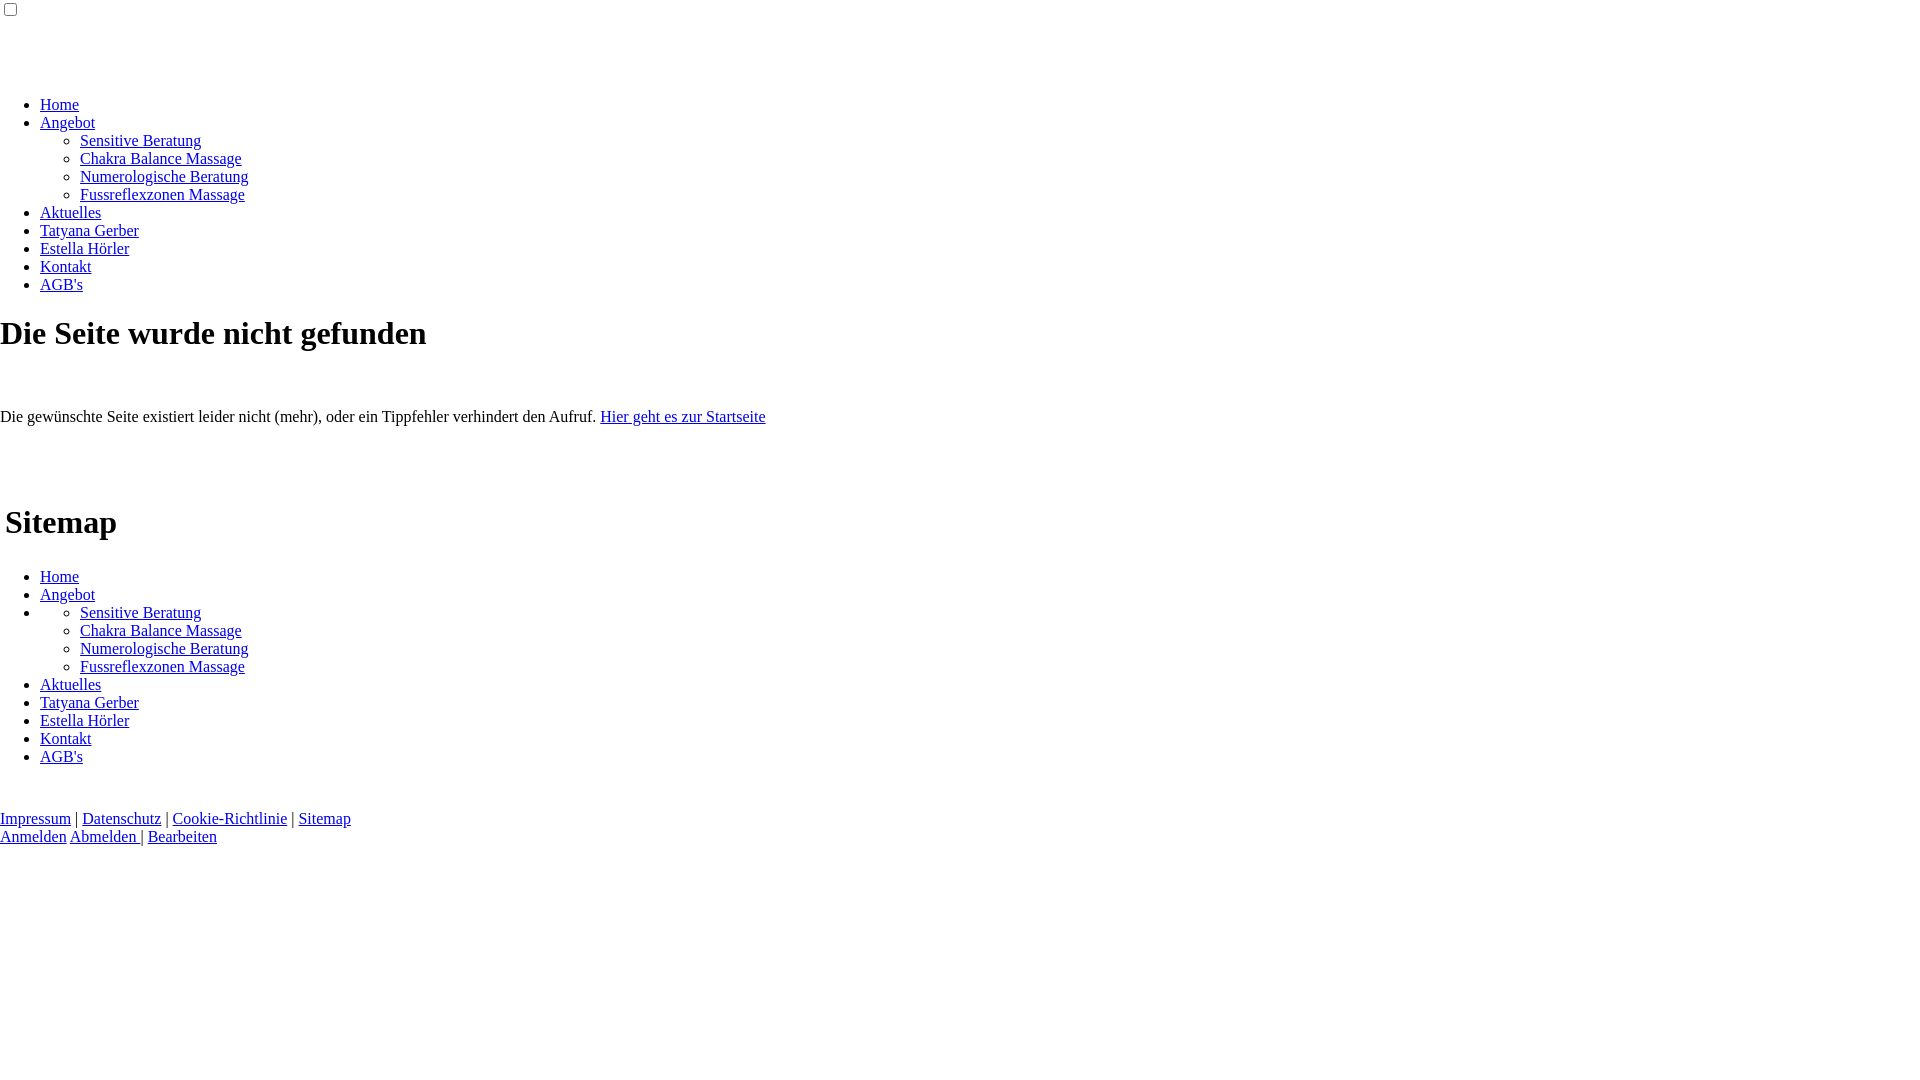  What do you see at coordinates (182, 836) in the screenshot?
I see `Bearbeiten` at bounding box center [182, 836].